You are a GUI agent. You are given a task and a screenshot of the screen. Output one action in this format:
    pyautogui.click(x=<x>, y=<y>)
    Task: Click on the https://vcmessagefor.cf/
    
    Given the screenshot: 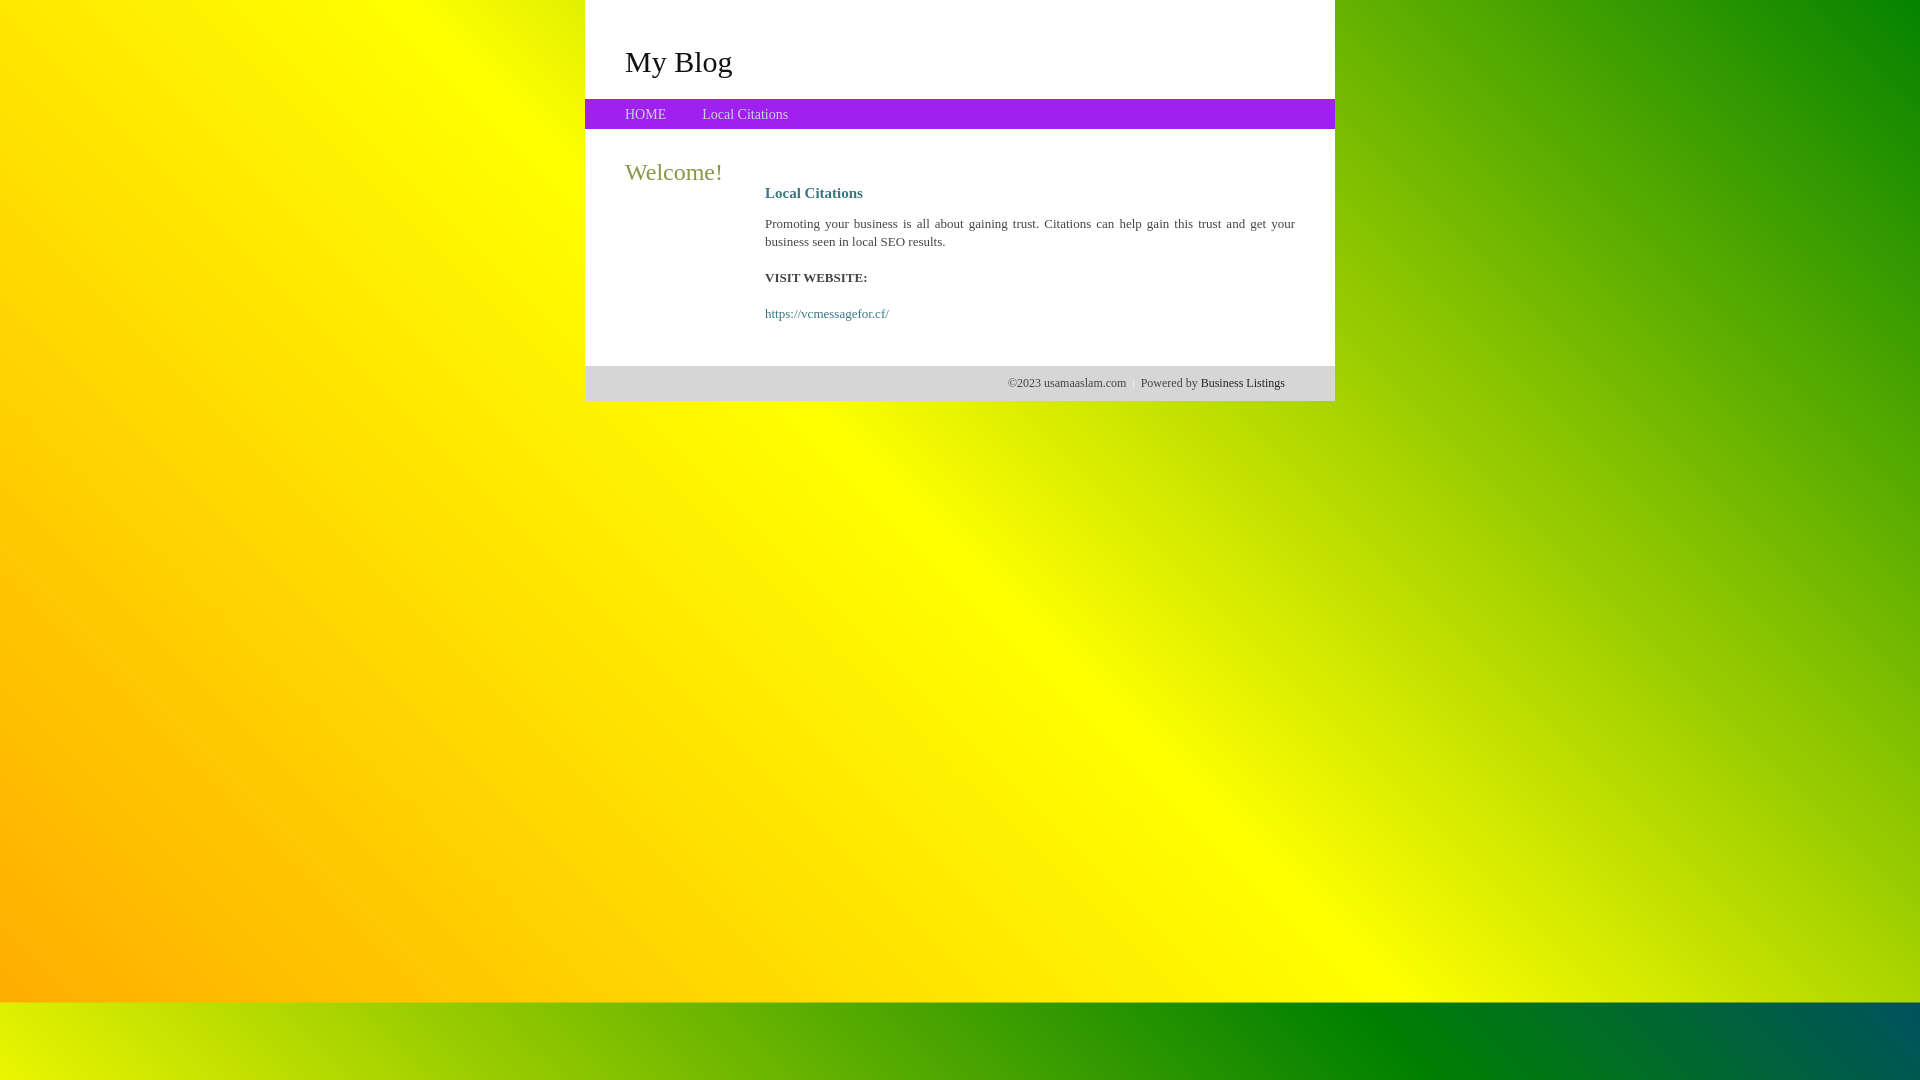 What is the action you would take?
    pyautogui.click(x=827, y=314)
    